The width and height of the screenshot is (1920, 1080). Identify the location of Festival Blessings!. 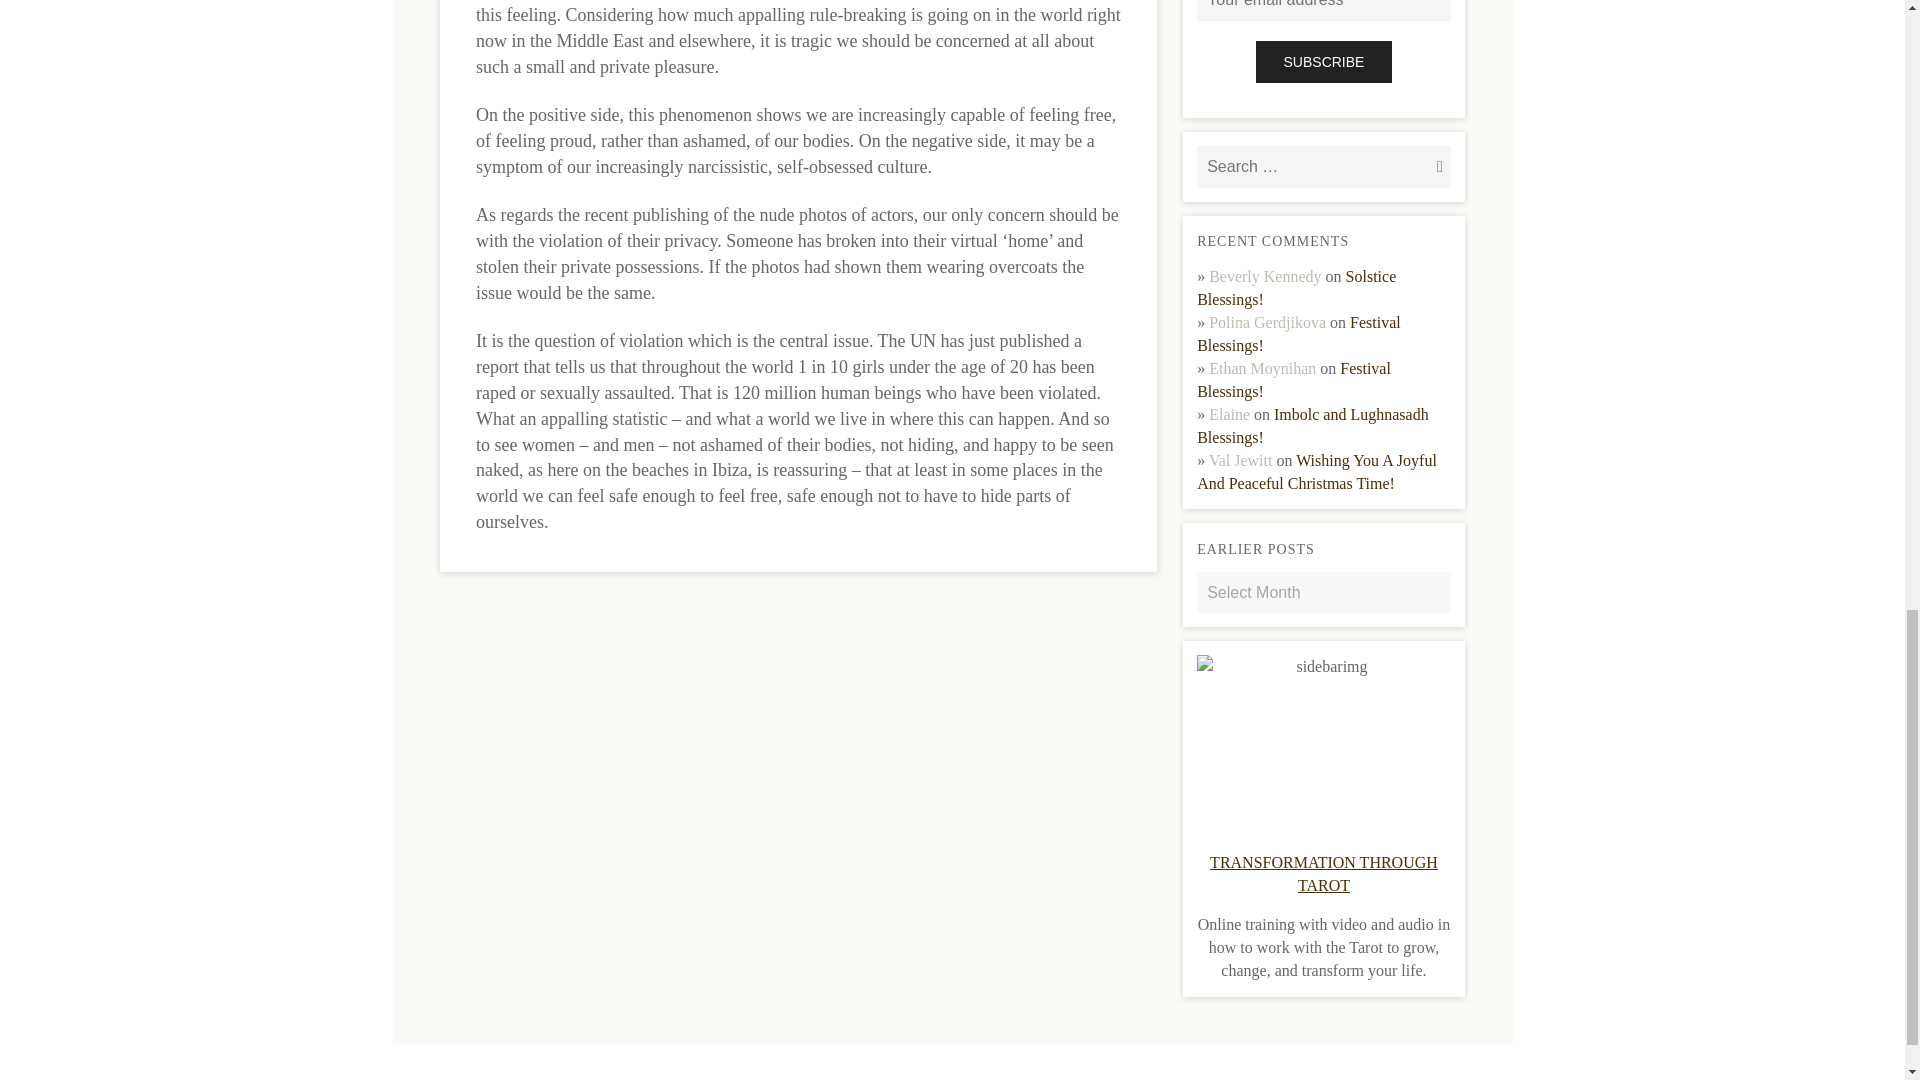
(1298, 334).